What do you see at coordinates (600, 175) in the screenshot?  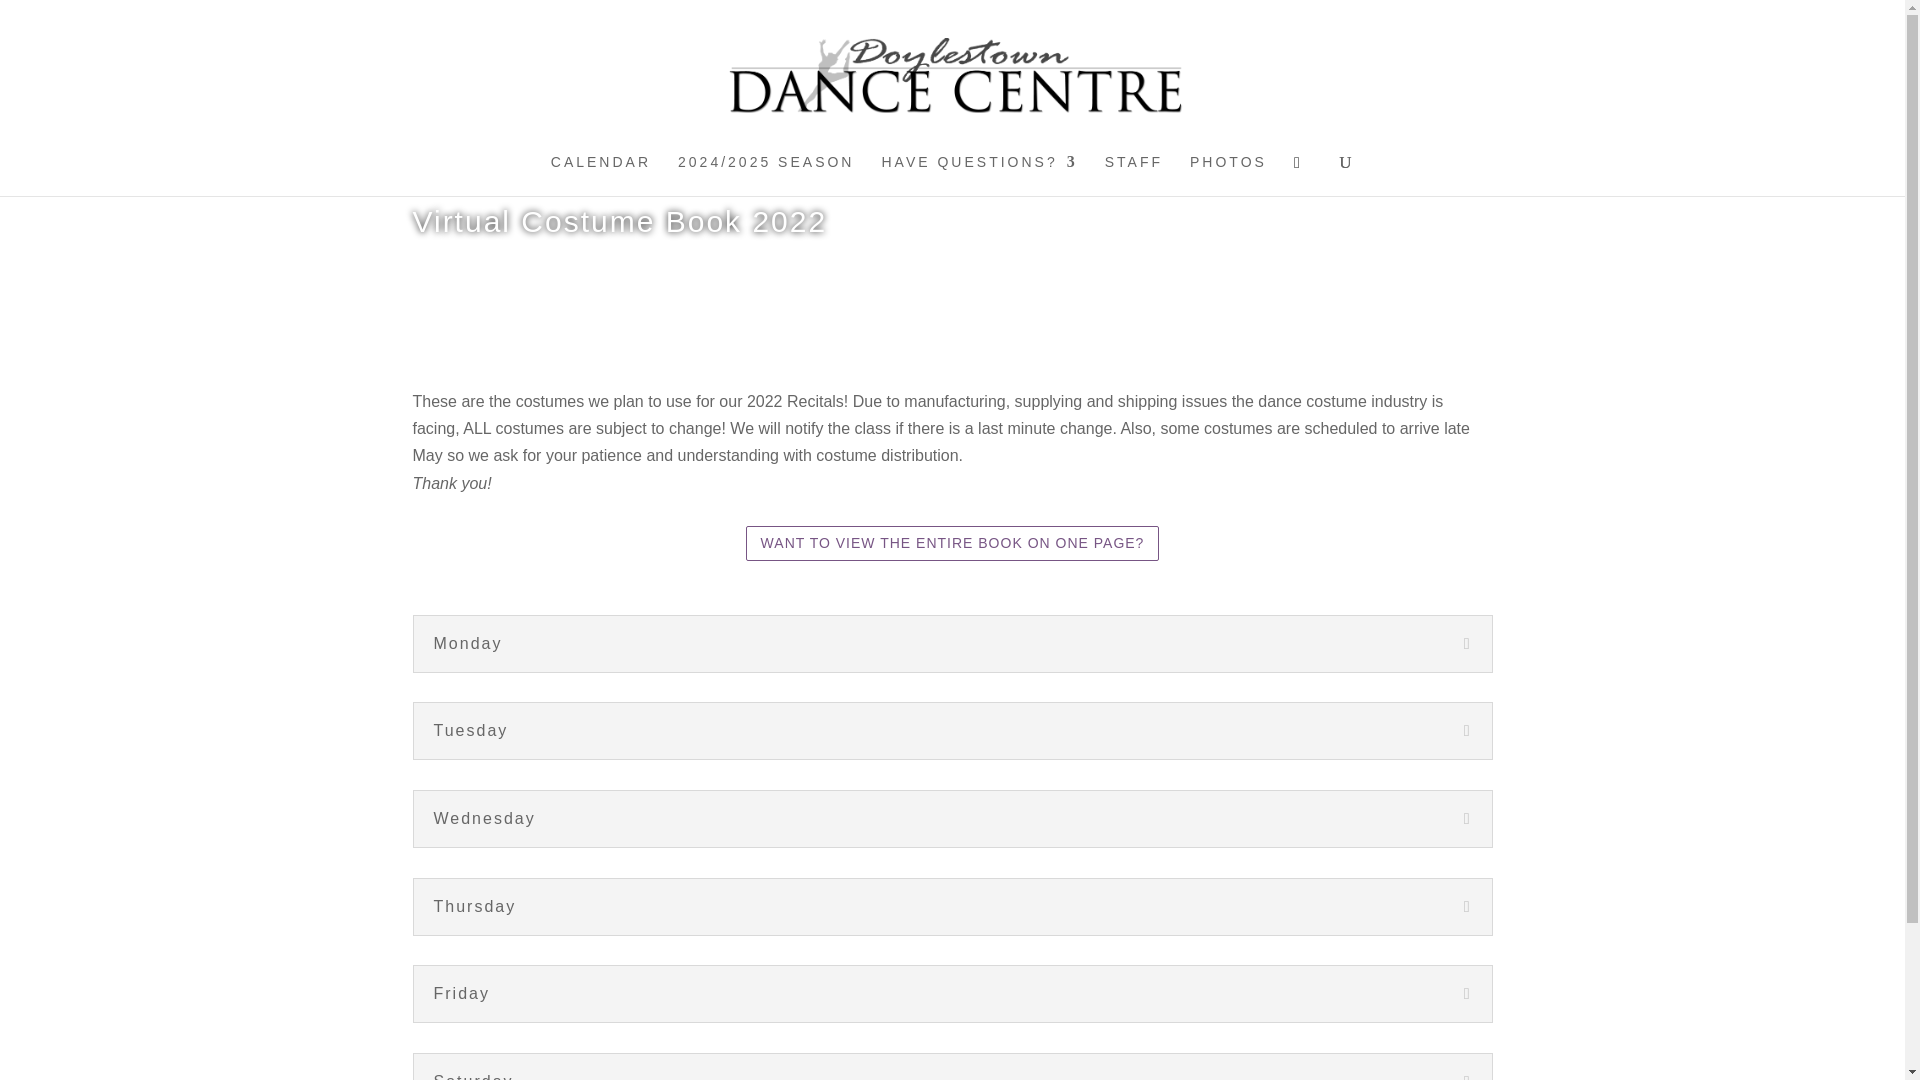 I see `CALENDAR` at bounding box center [600, 175].